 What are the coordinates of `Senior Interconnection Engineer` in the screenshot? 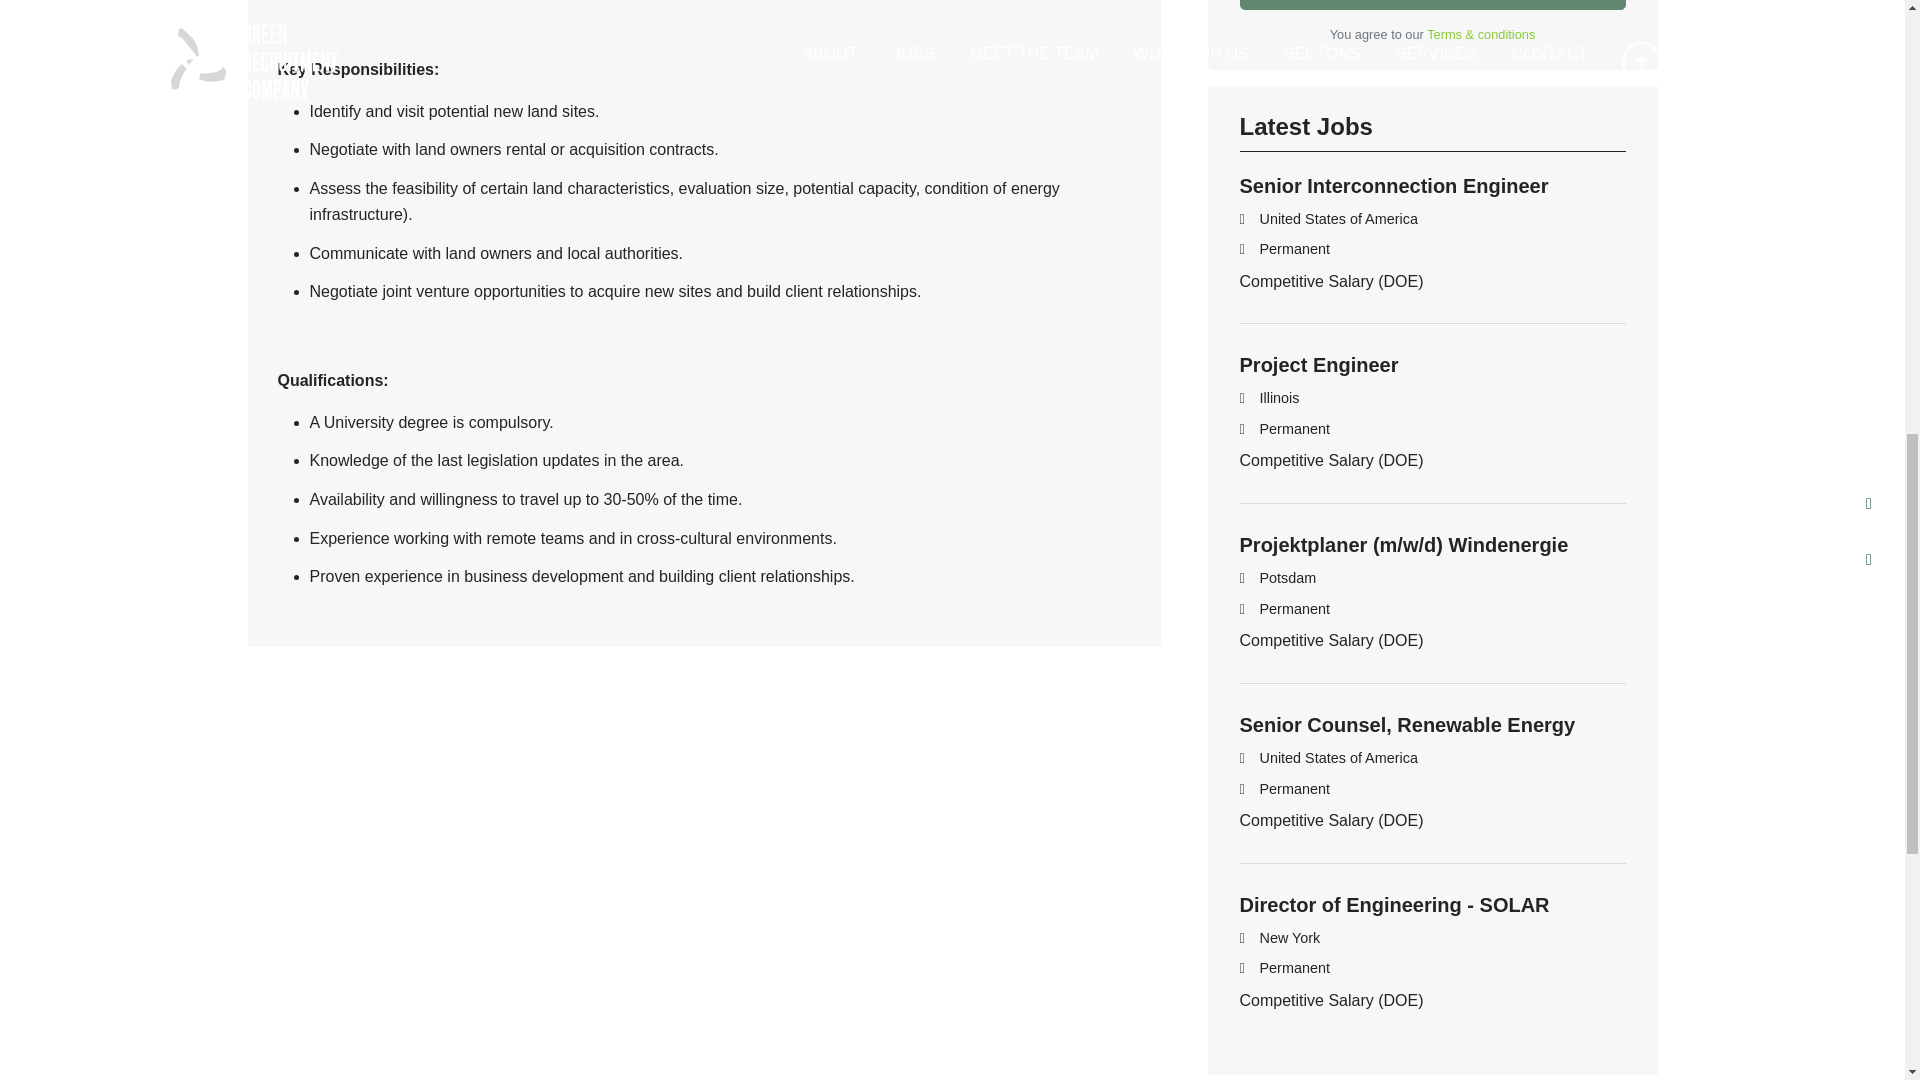 It's located at (1394, 185).